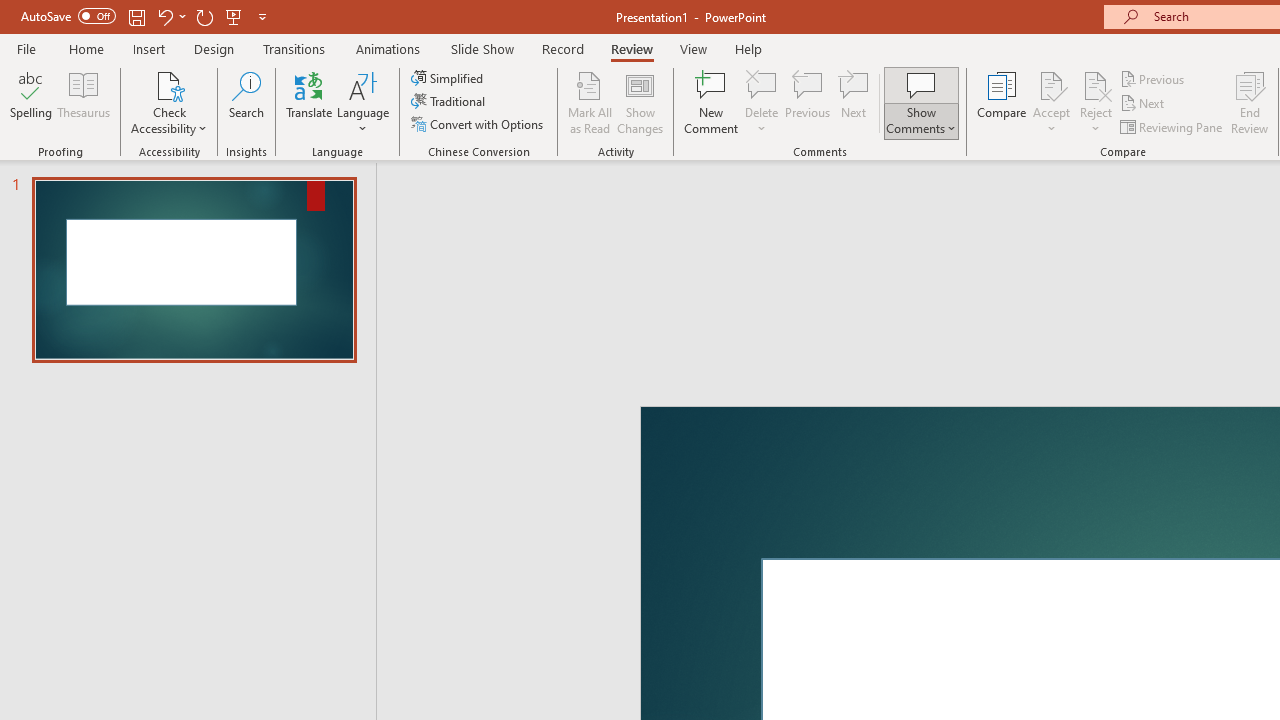  What do you see at coordinates (1002, 102) in the screenshot?
I see `Compare` at bounding box center [1002, 102].